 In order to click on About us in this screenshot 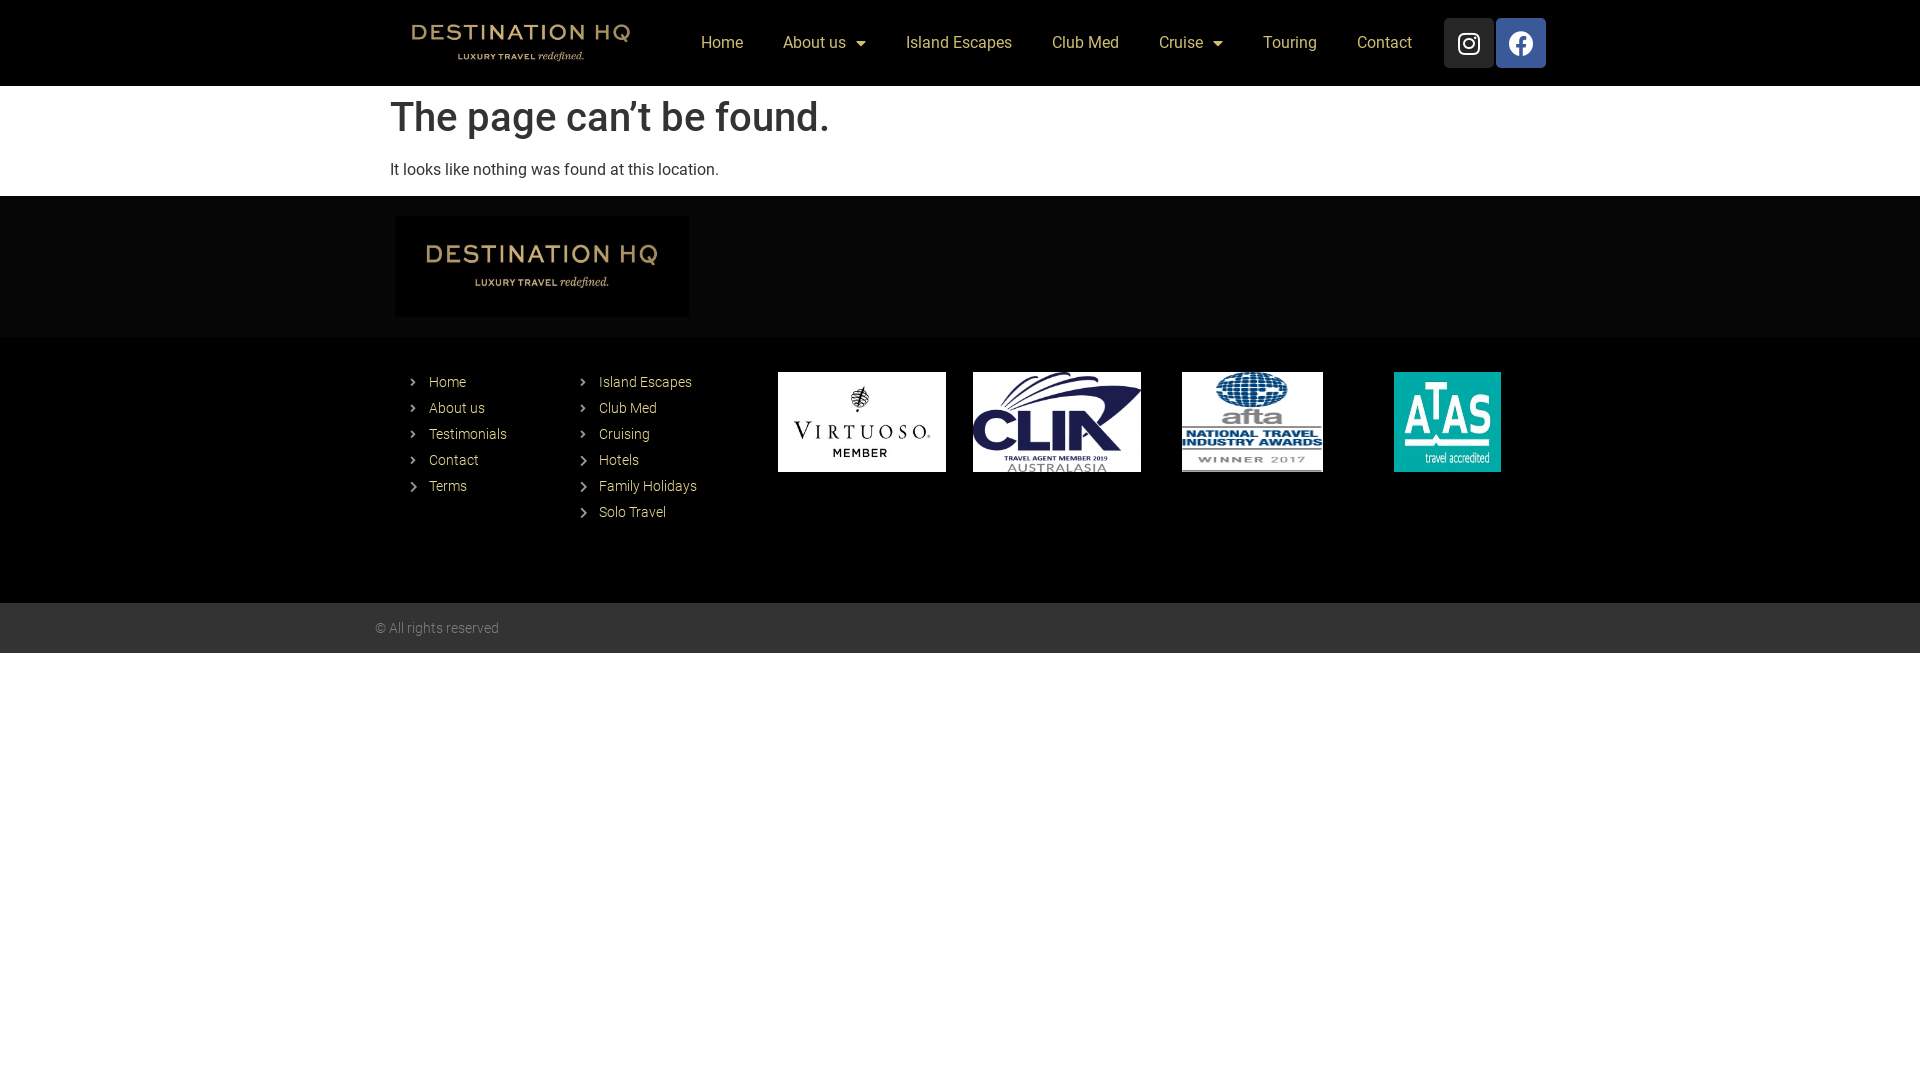, I will do `click(485, 408)`.